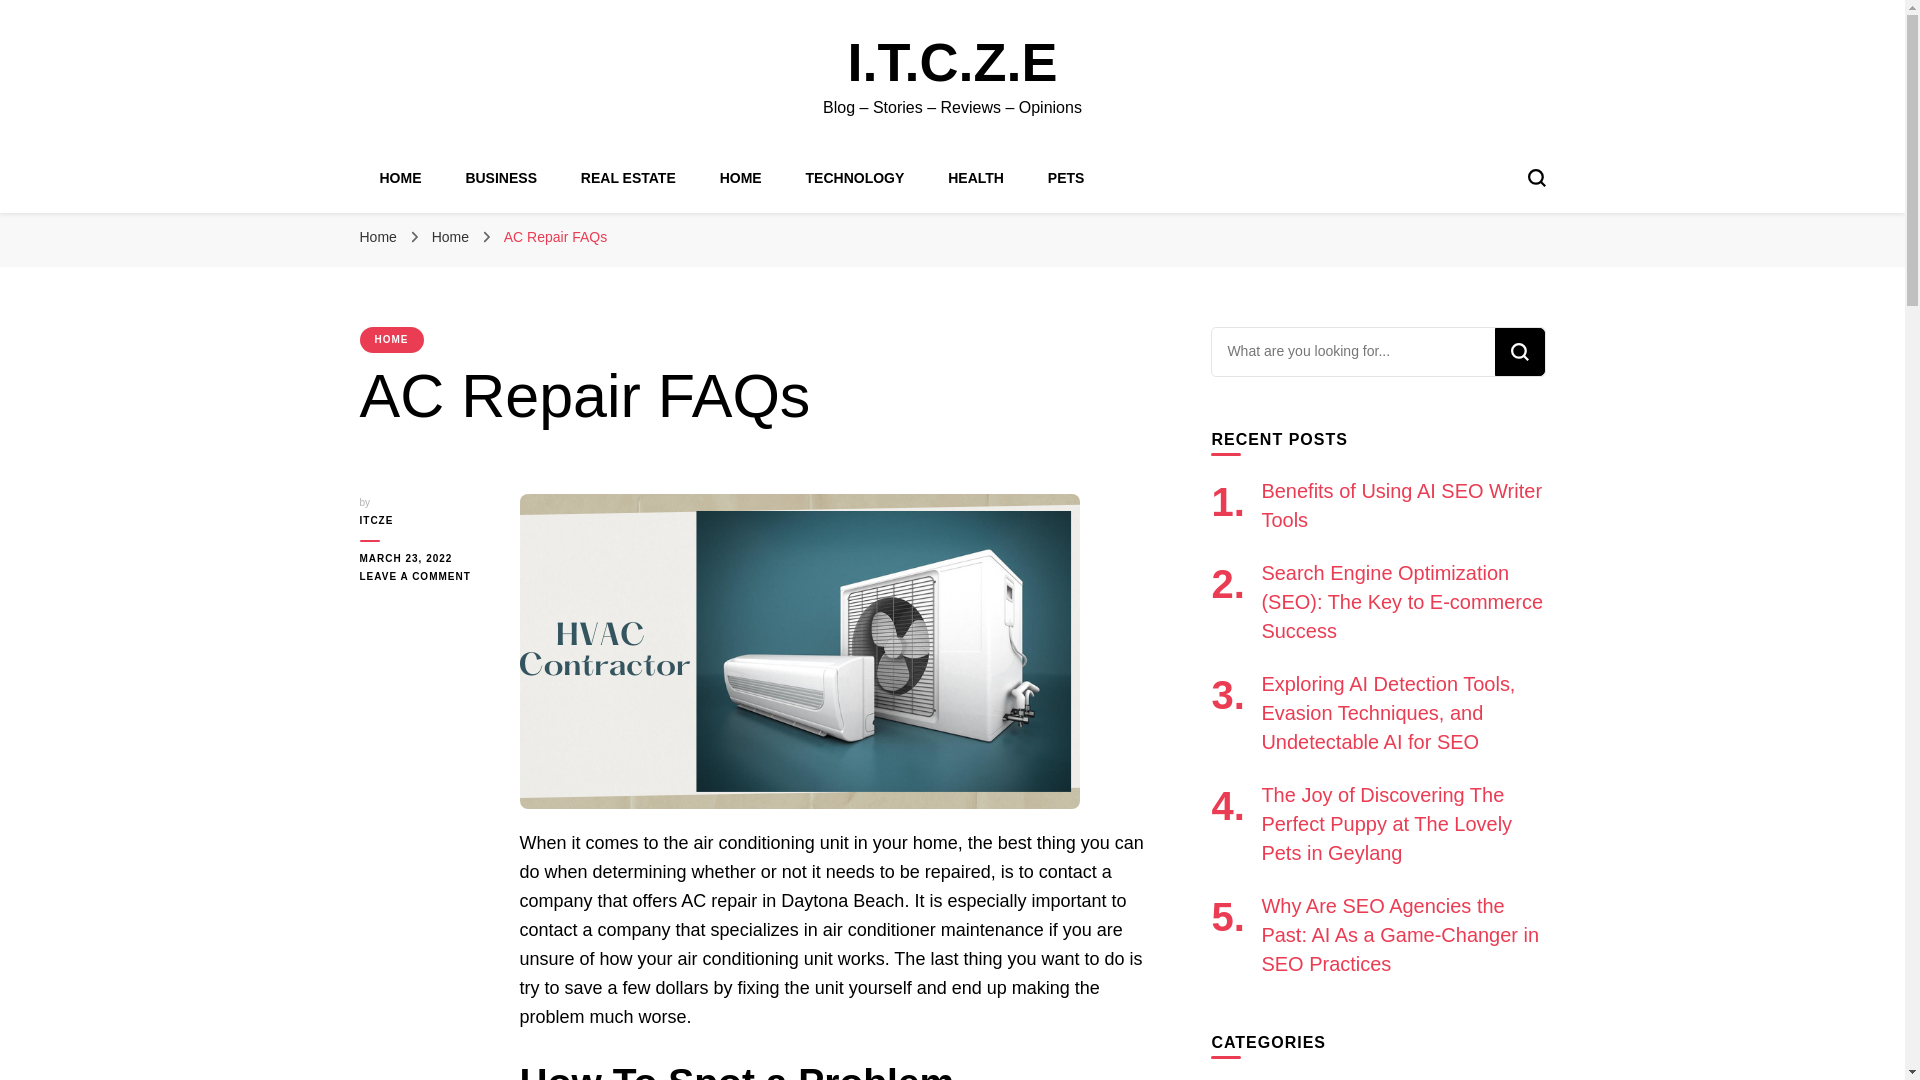  I want to click on BUSINESS, so click(500, 177).